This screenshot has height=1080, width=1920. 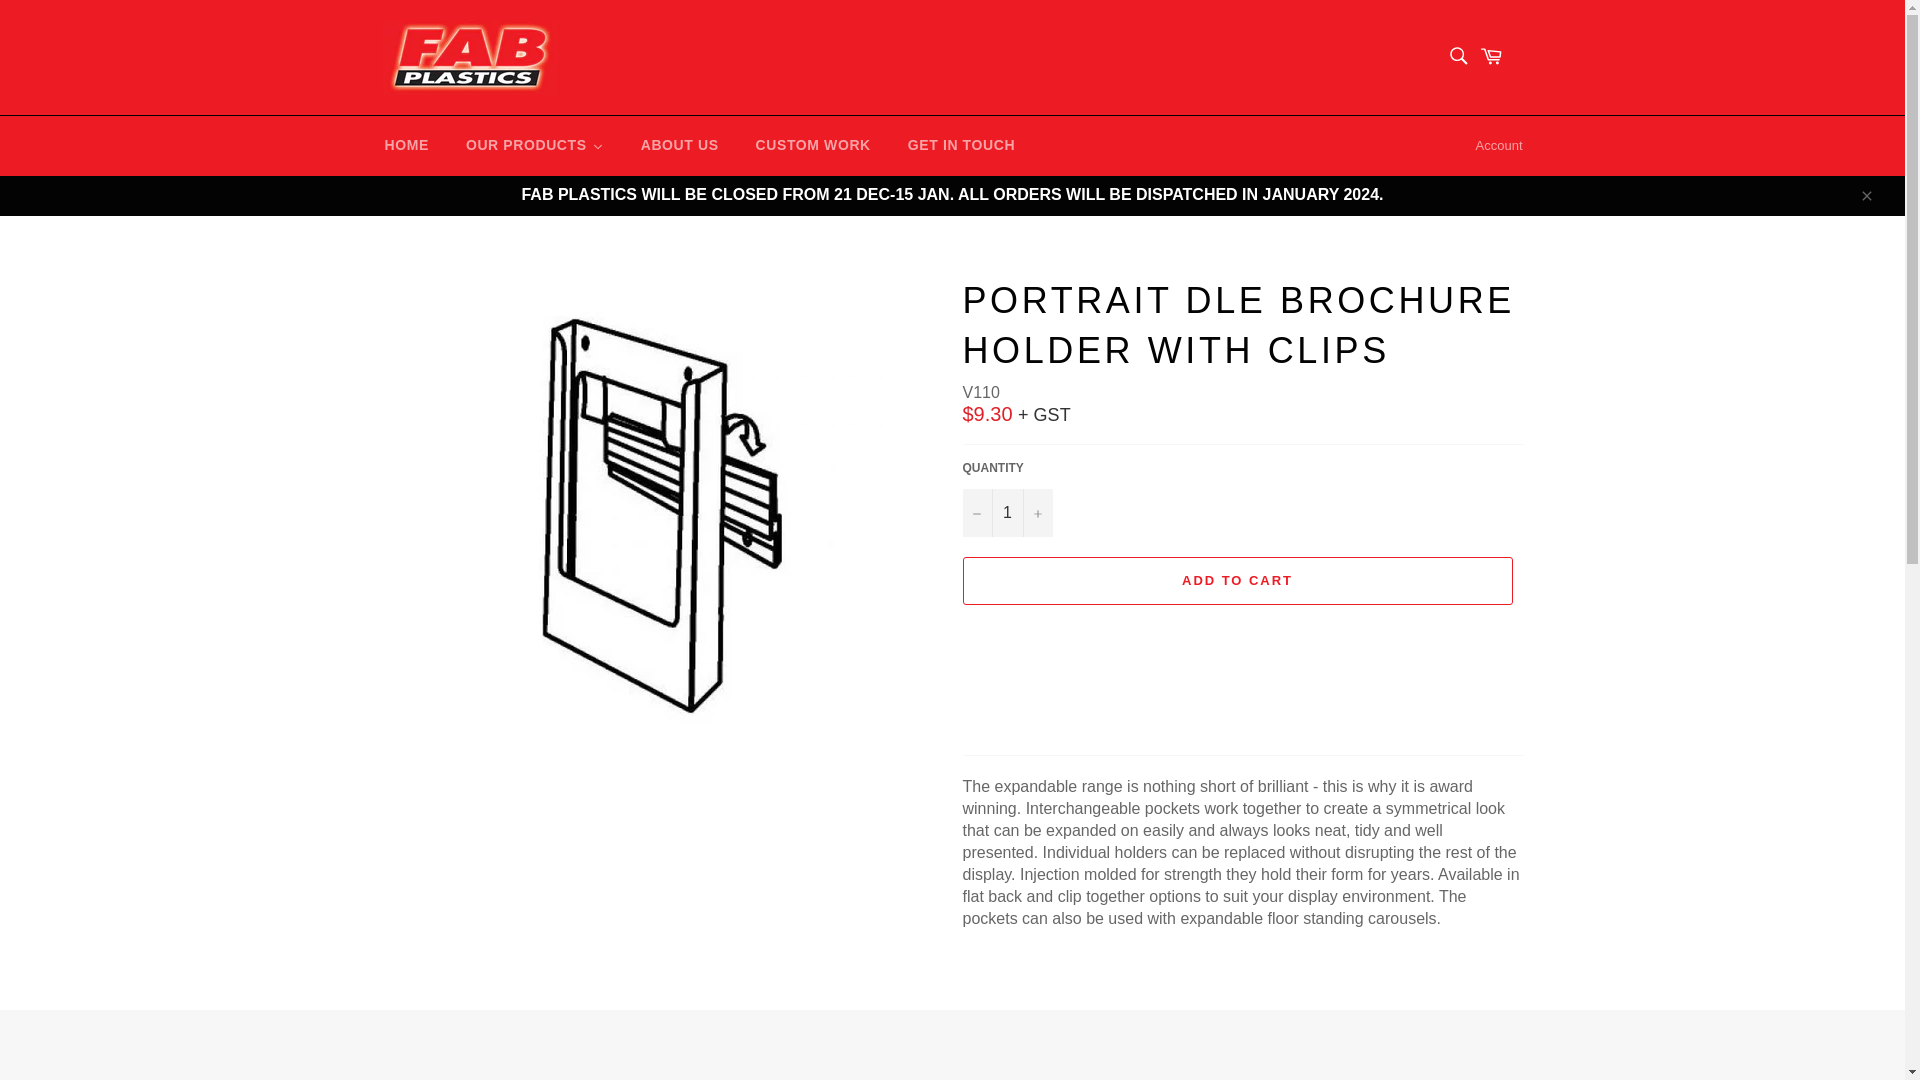 What do you see at coordinates (957, 146) in the screenshot?
I see `GET IN TOUCH` at bounding box center [957, 146].